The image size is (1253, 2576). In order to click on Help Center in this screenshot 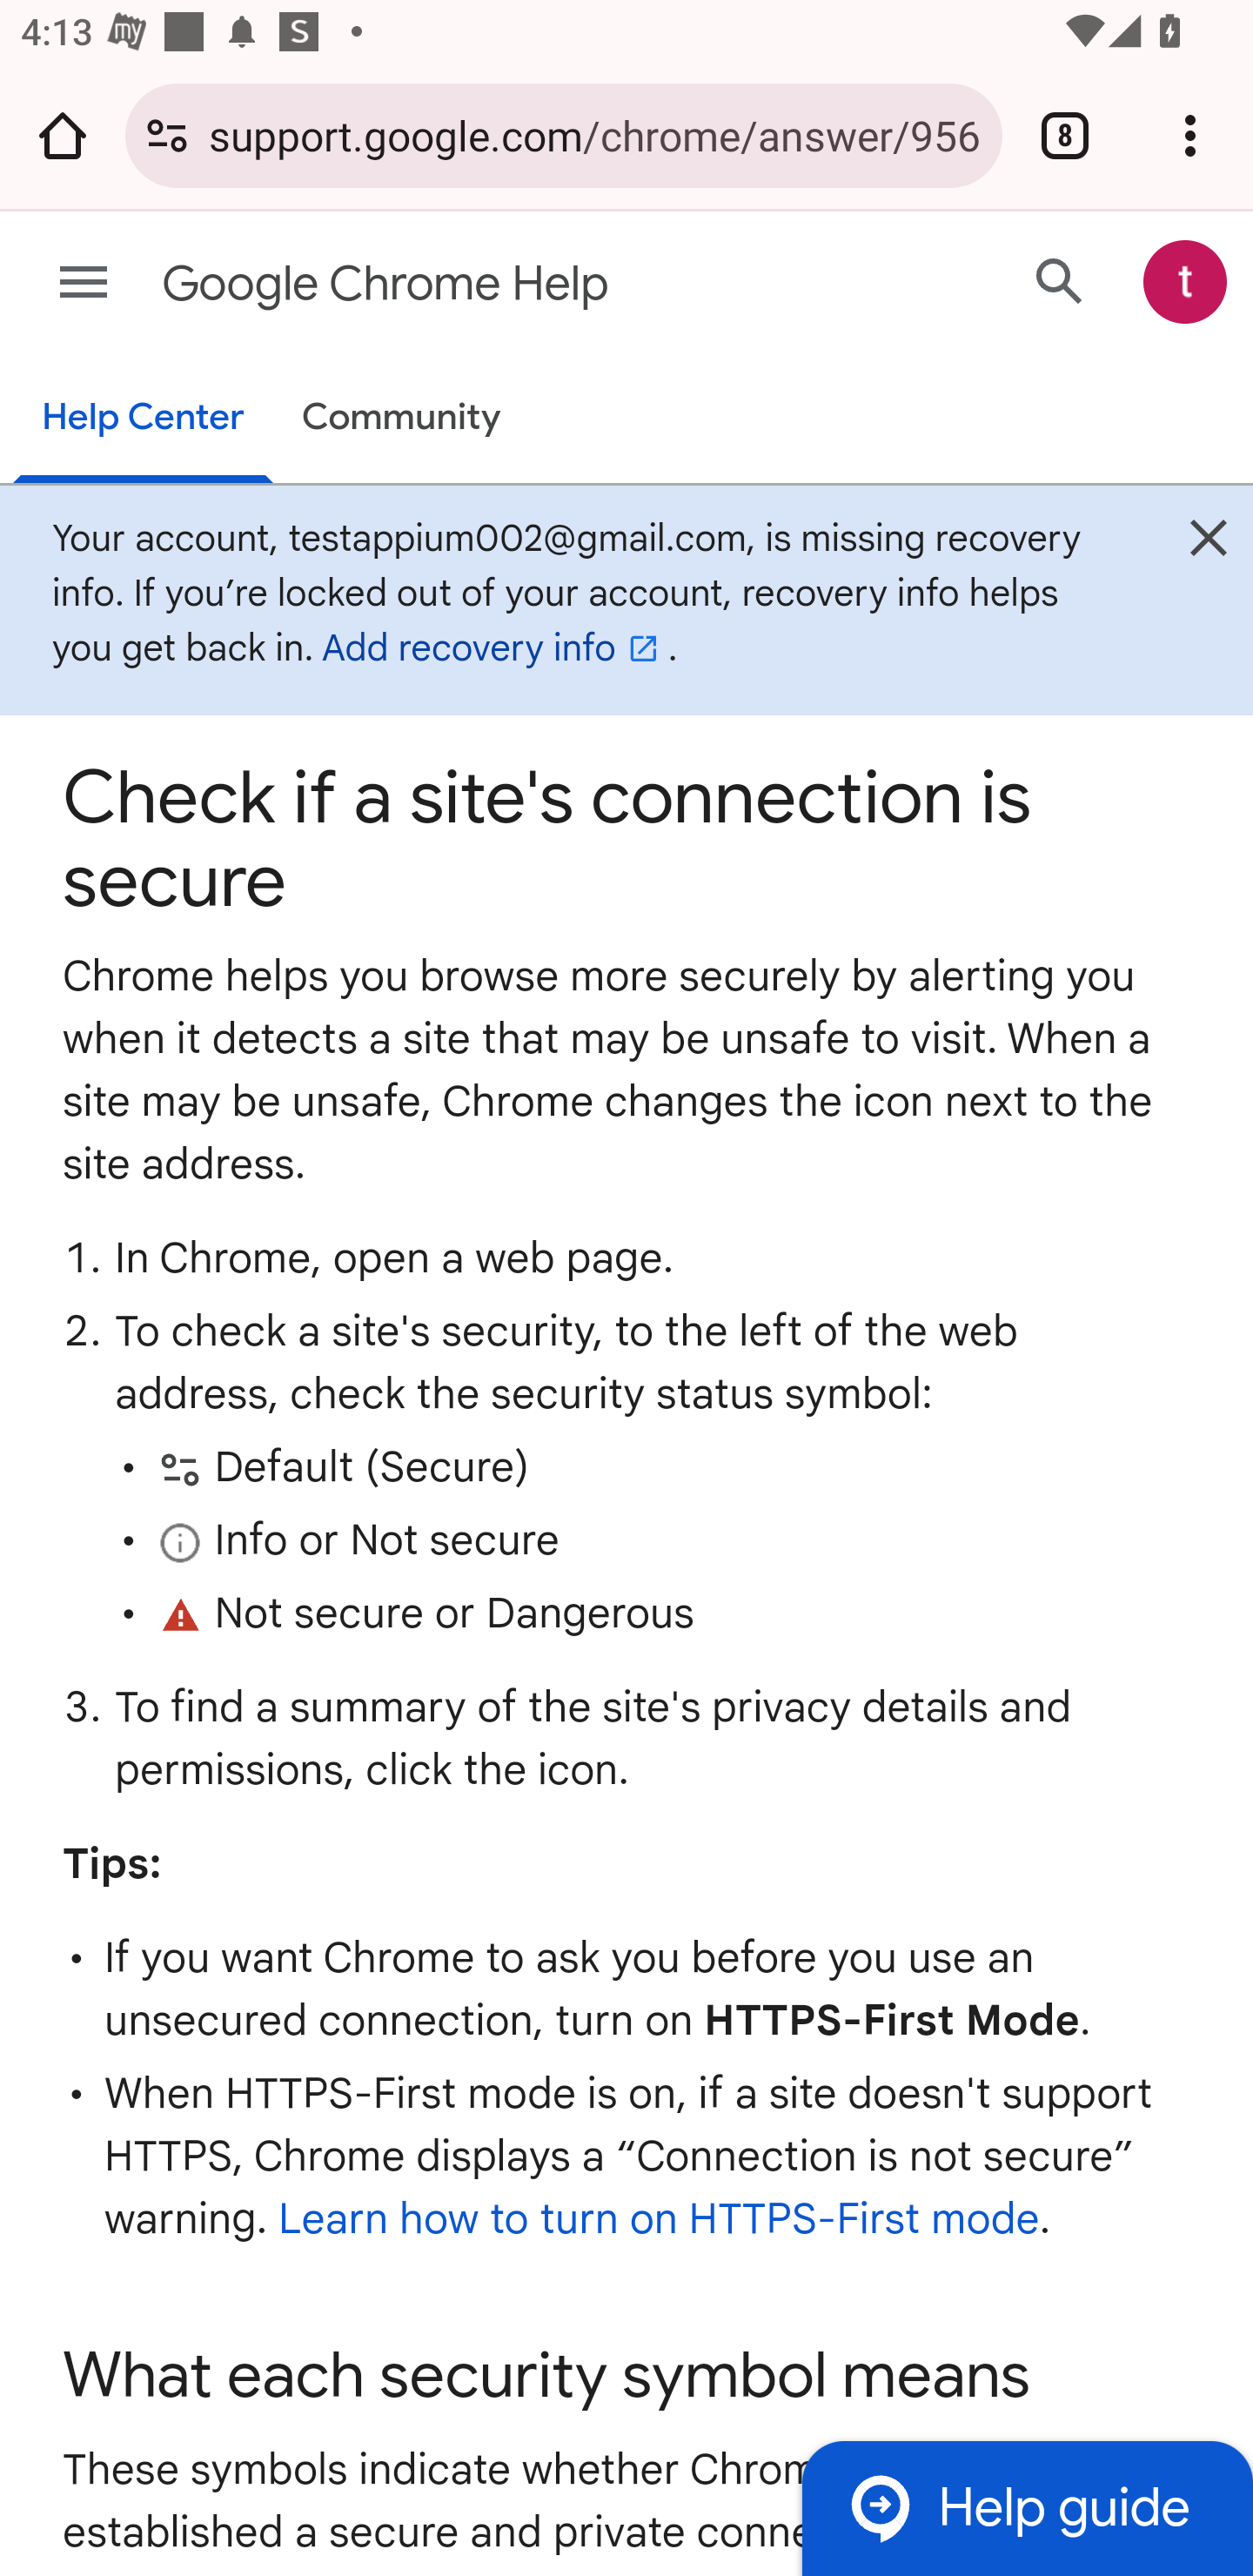, I will do `click(142, 419)`.